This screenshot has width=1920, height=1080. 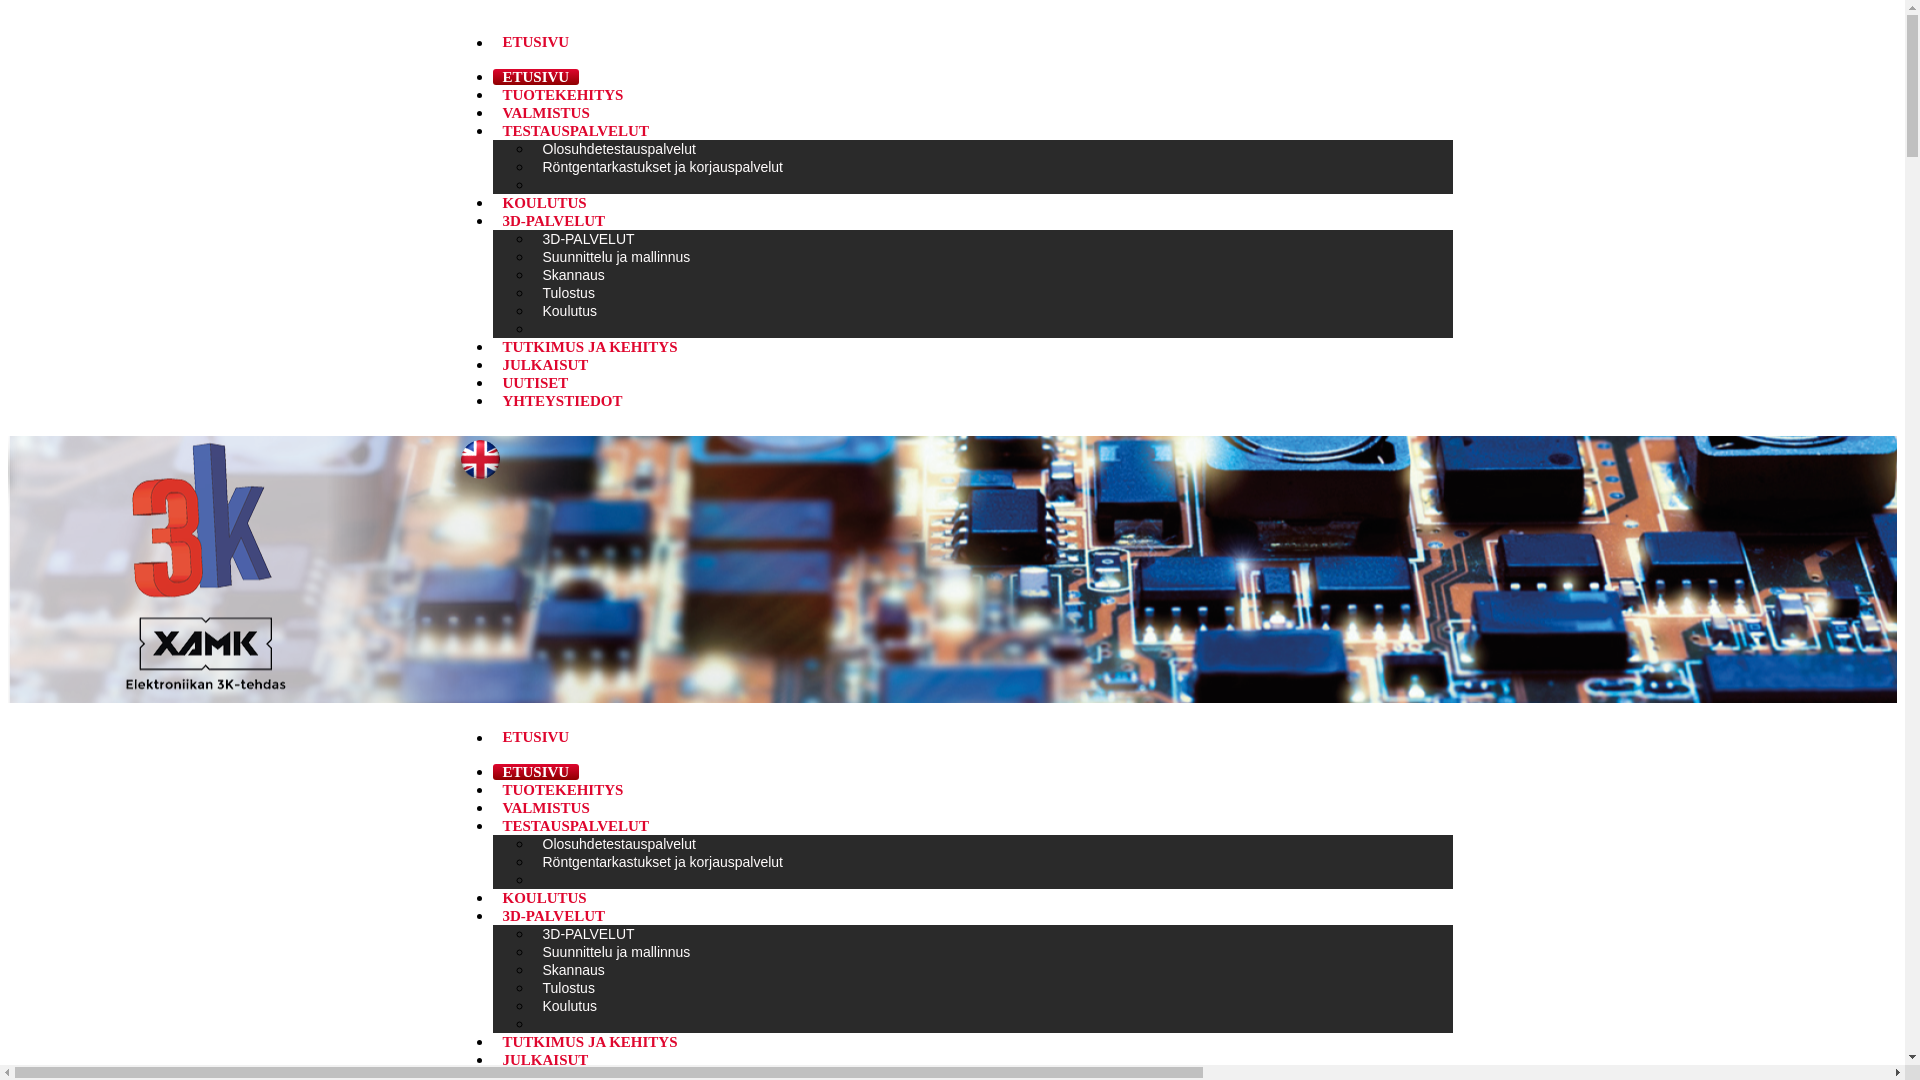 What do you see at coordinates (574, 826) in the screenshot?
I see `TESTAUSPALVELUT` at bounding box center [574, 826].